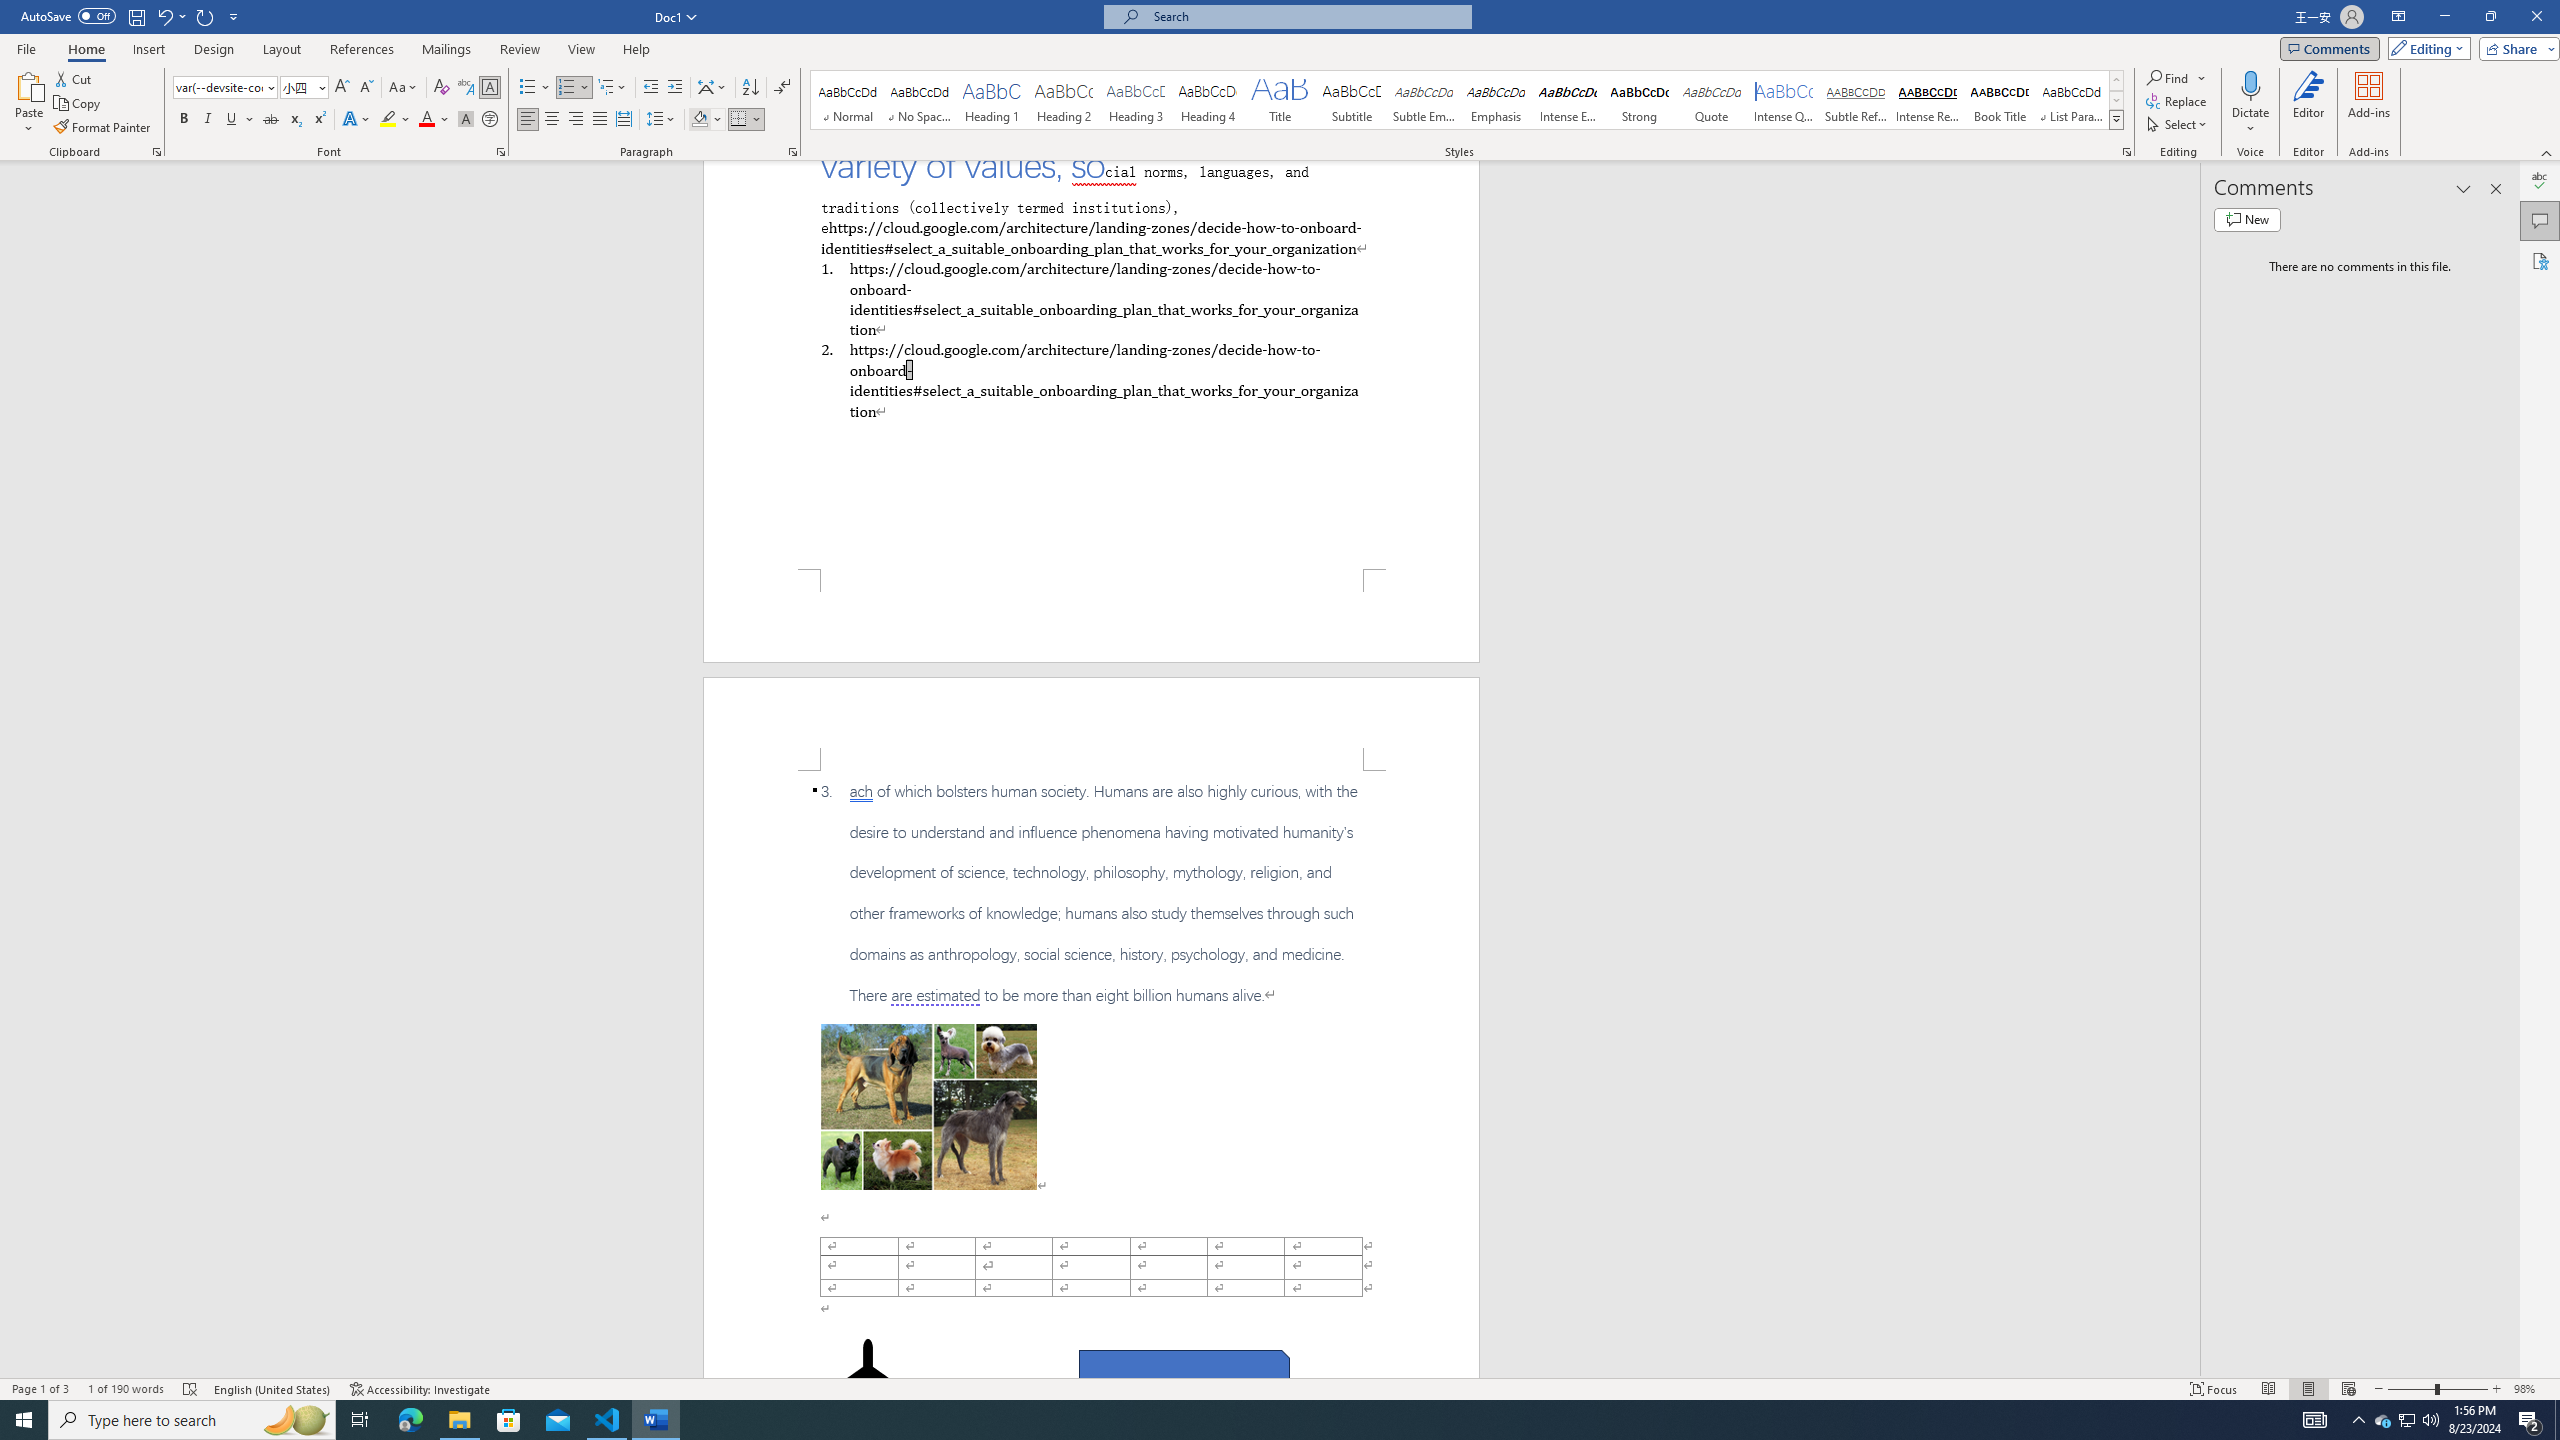 This screenshot has height=1440, width=2560. Describe the element at coordinates (1568, 100) in the screenshot. I see `Intense Emphasis` at that location.